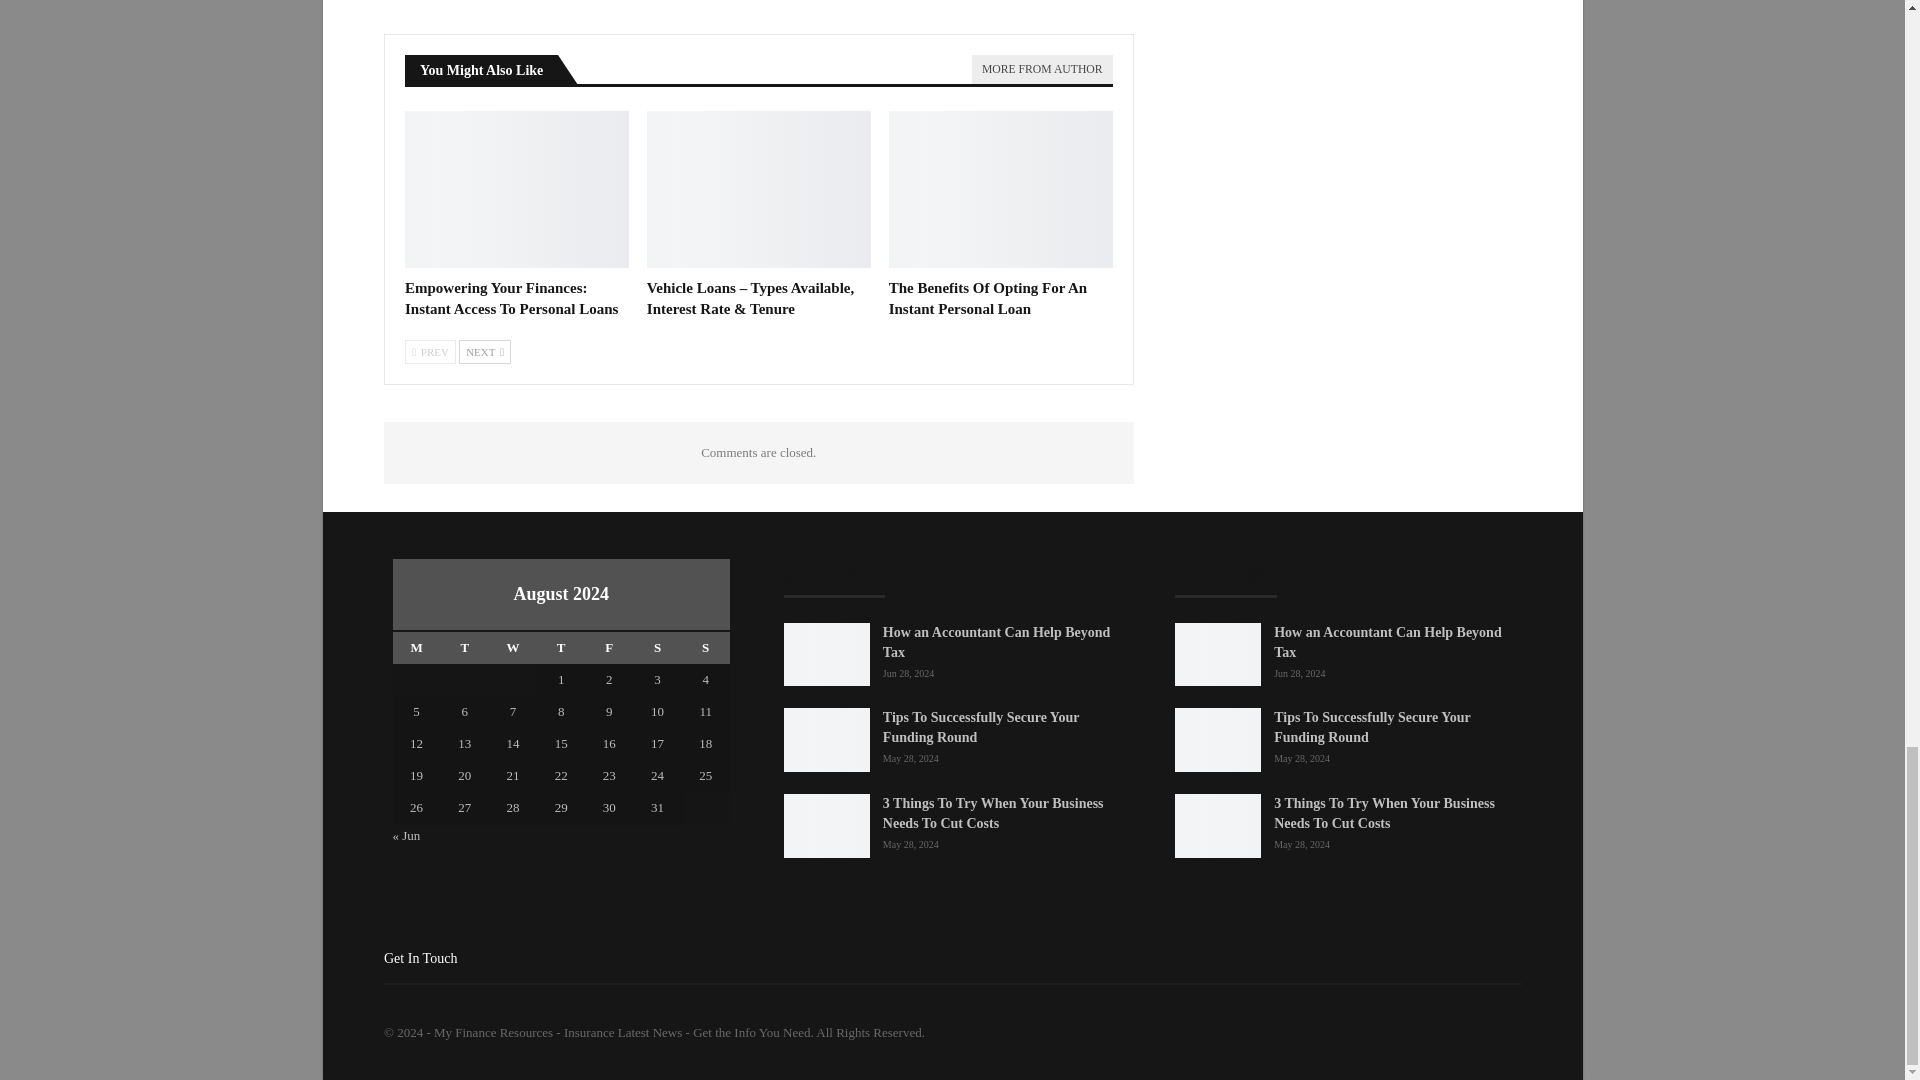 The image size is (1920, 1080). I want to click on The Benefits Of Opting For An Instant Personal Loan, so click(1000, 189).